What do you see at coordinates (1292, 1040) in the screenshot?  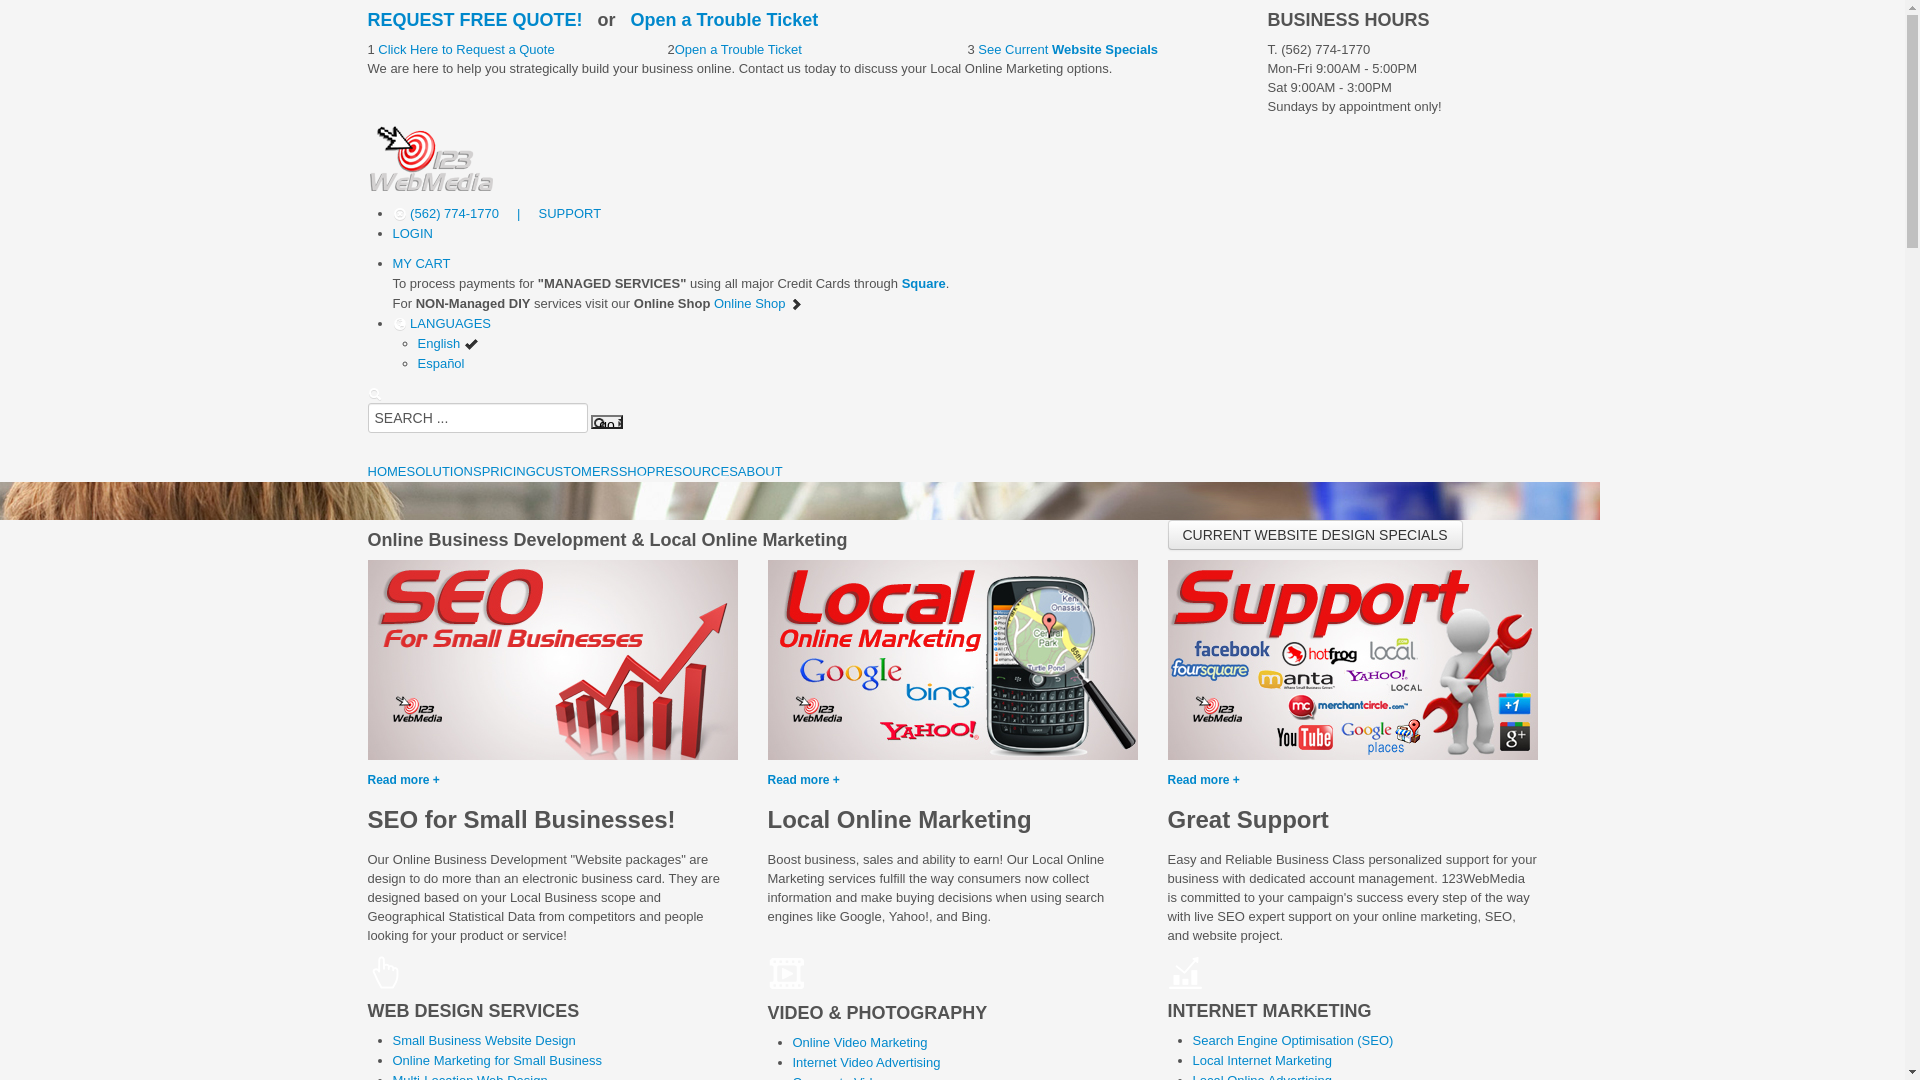 I see `Search Engine Optimisation (SEO)` at bounding box center [1292, 1040].